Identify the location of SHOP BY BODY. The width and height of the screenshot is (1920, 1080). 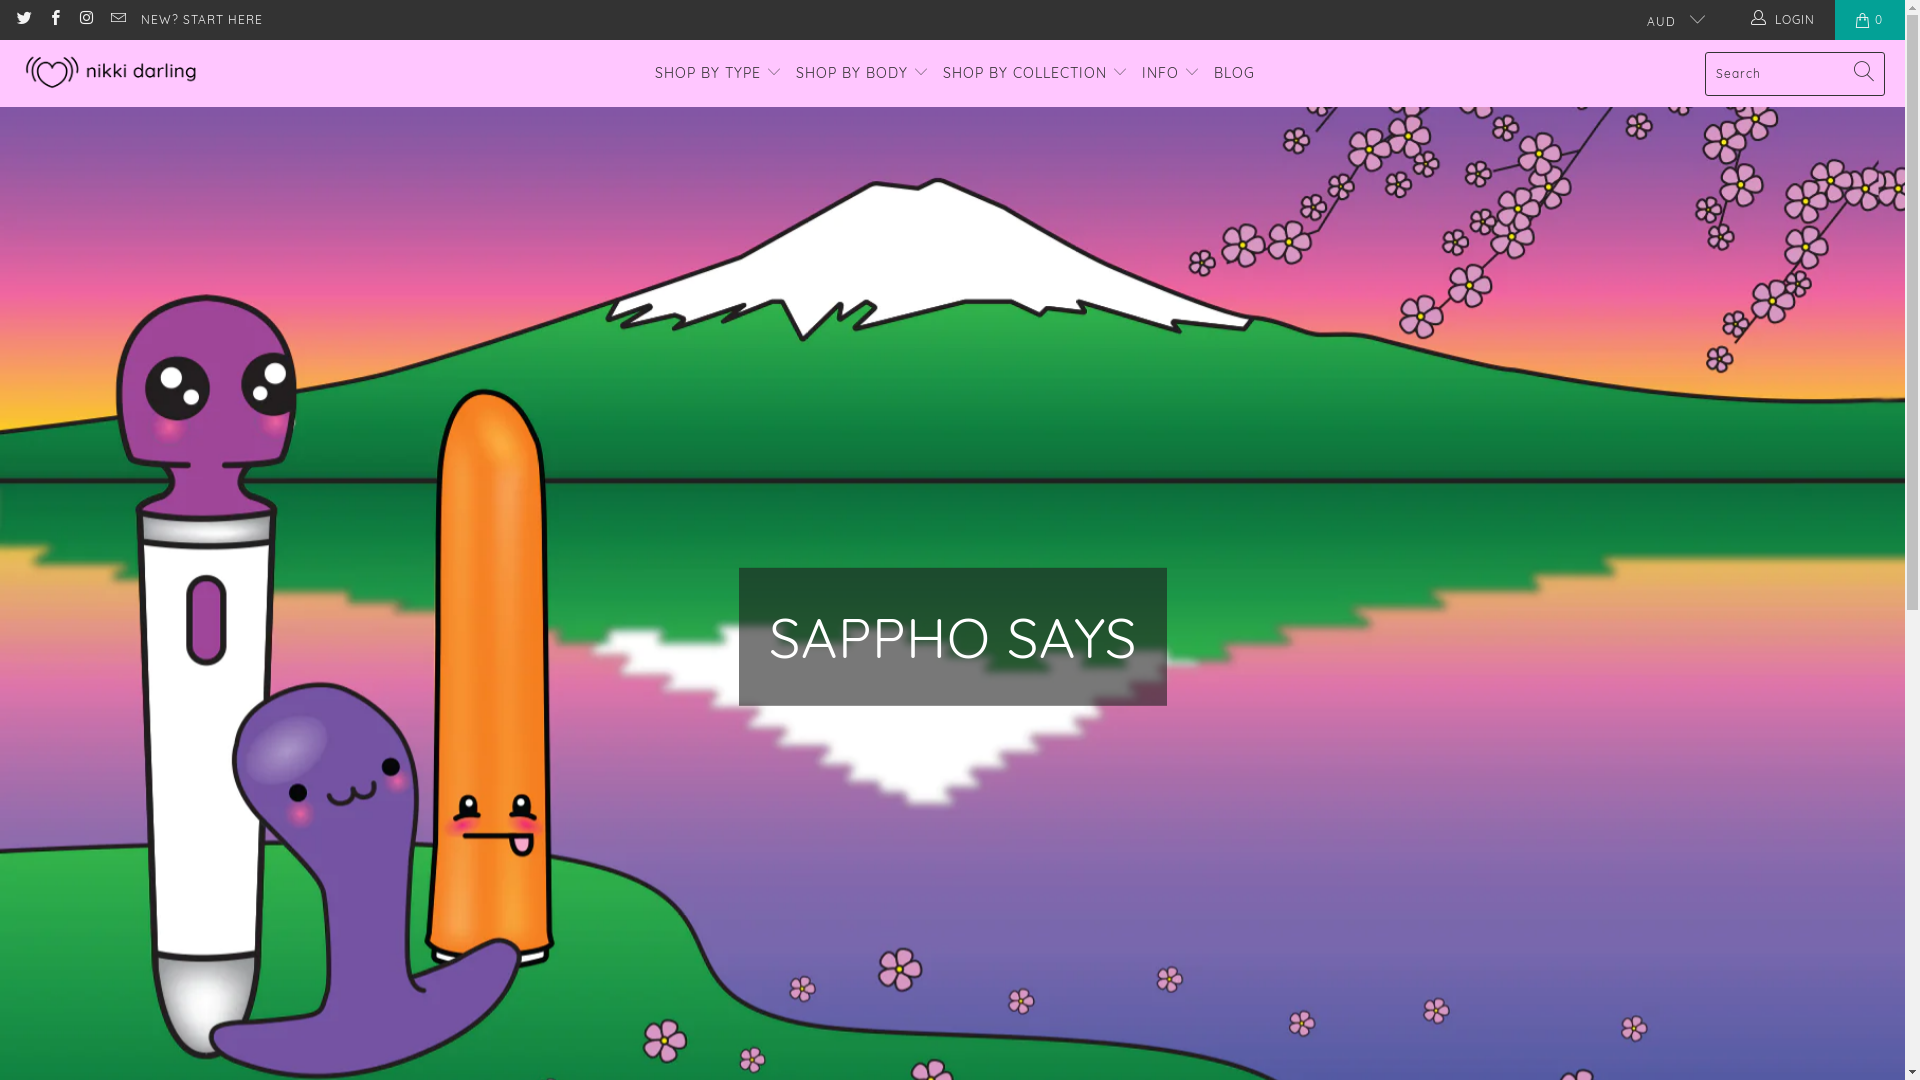
(862, 74).